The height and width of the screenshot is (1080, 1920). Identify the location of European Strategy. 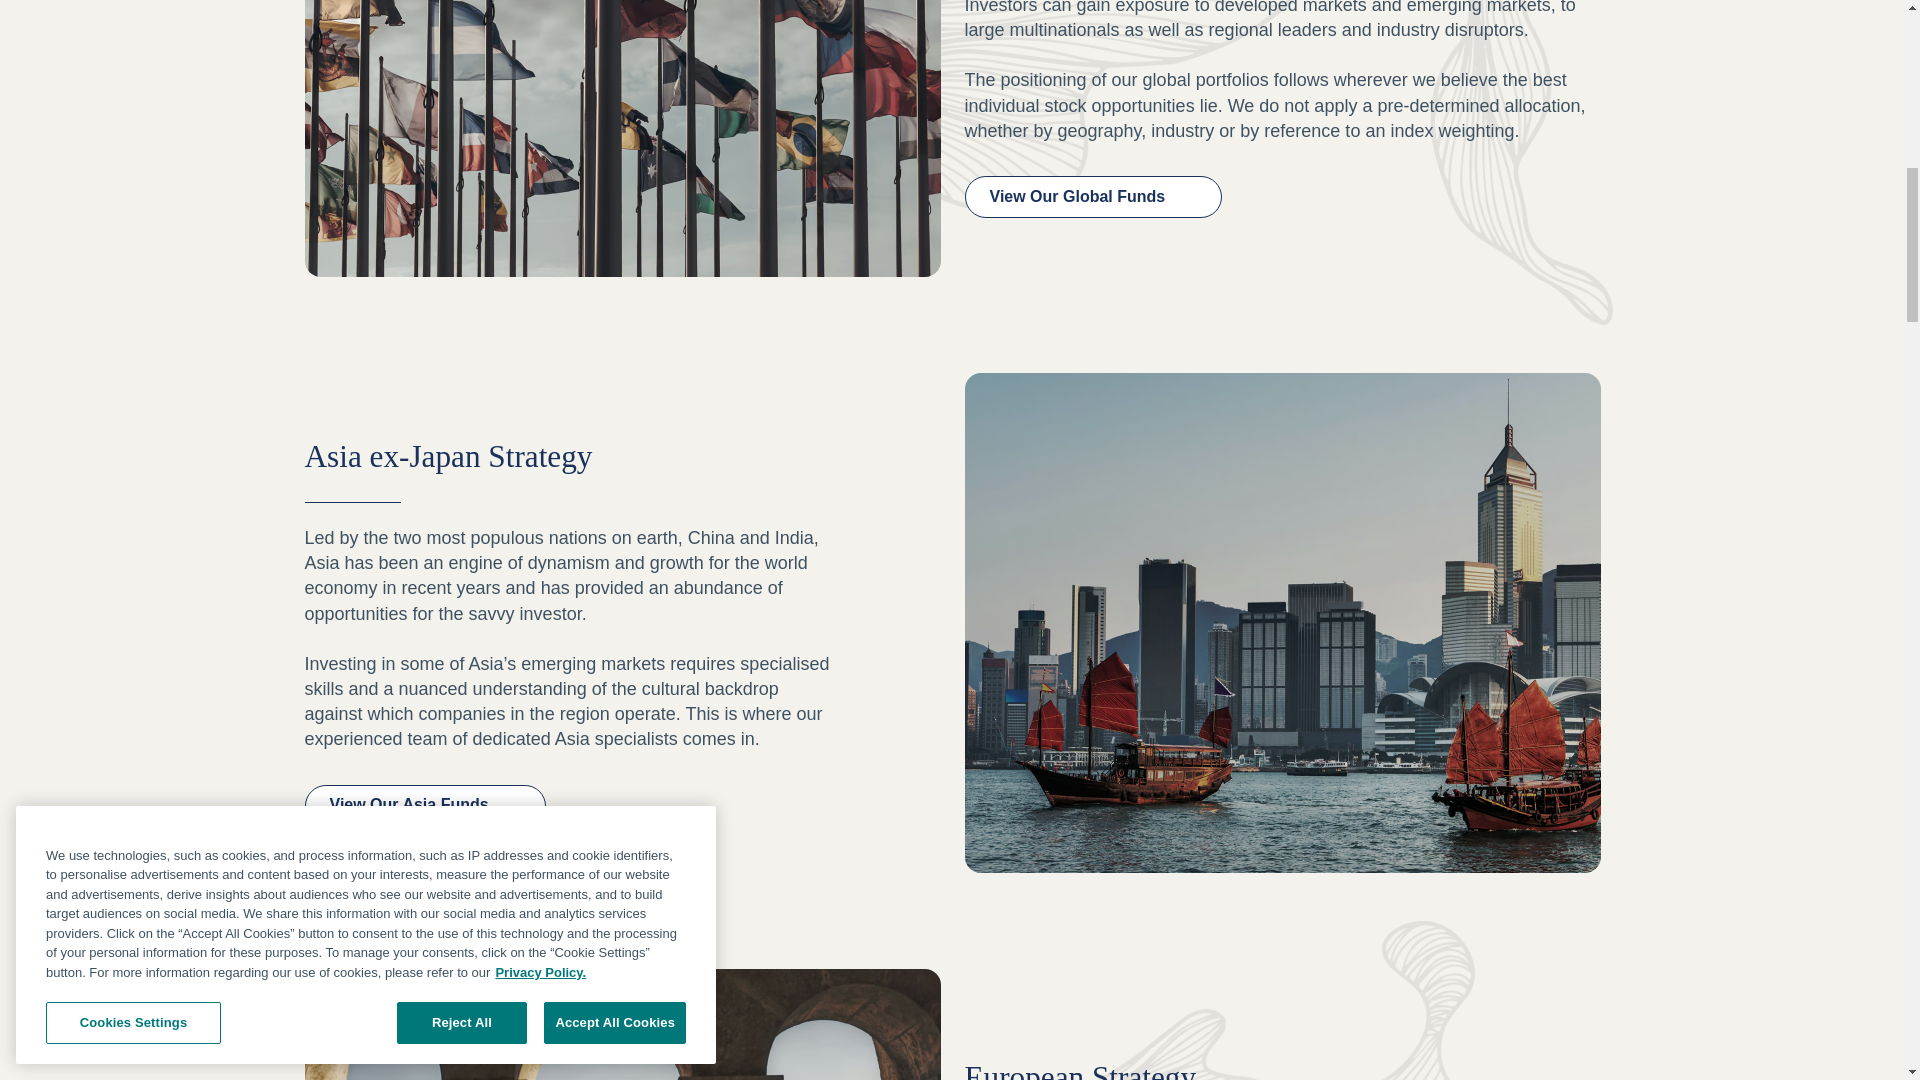
(622, 1024).